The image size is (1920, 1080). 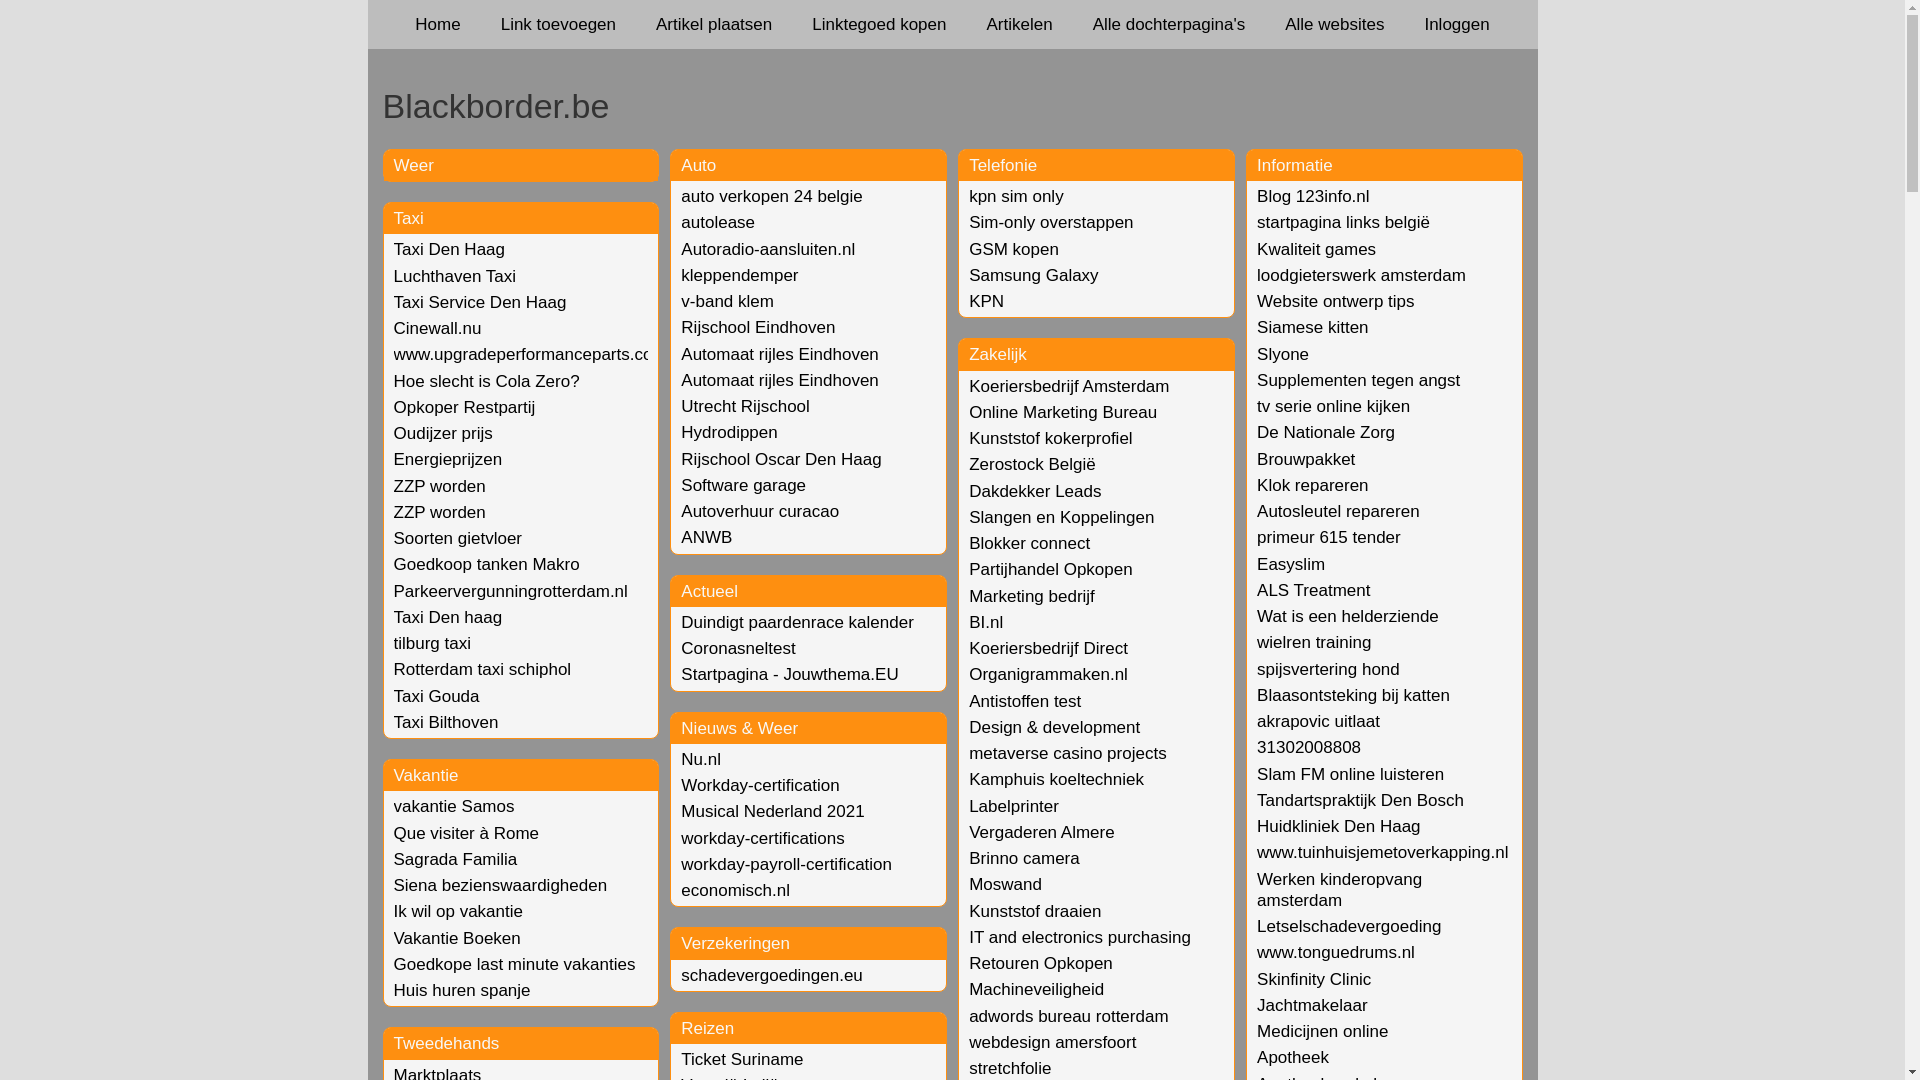 I want to click on ALS Treatment, so click(x=1314, y=590).